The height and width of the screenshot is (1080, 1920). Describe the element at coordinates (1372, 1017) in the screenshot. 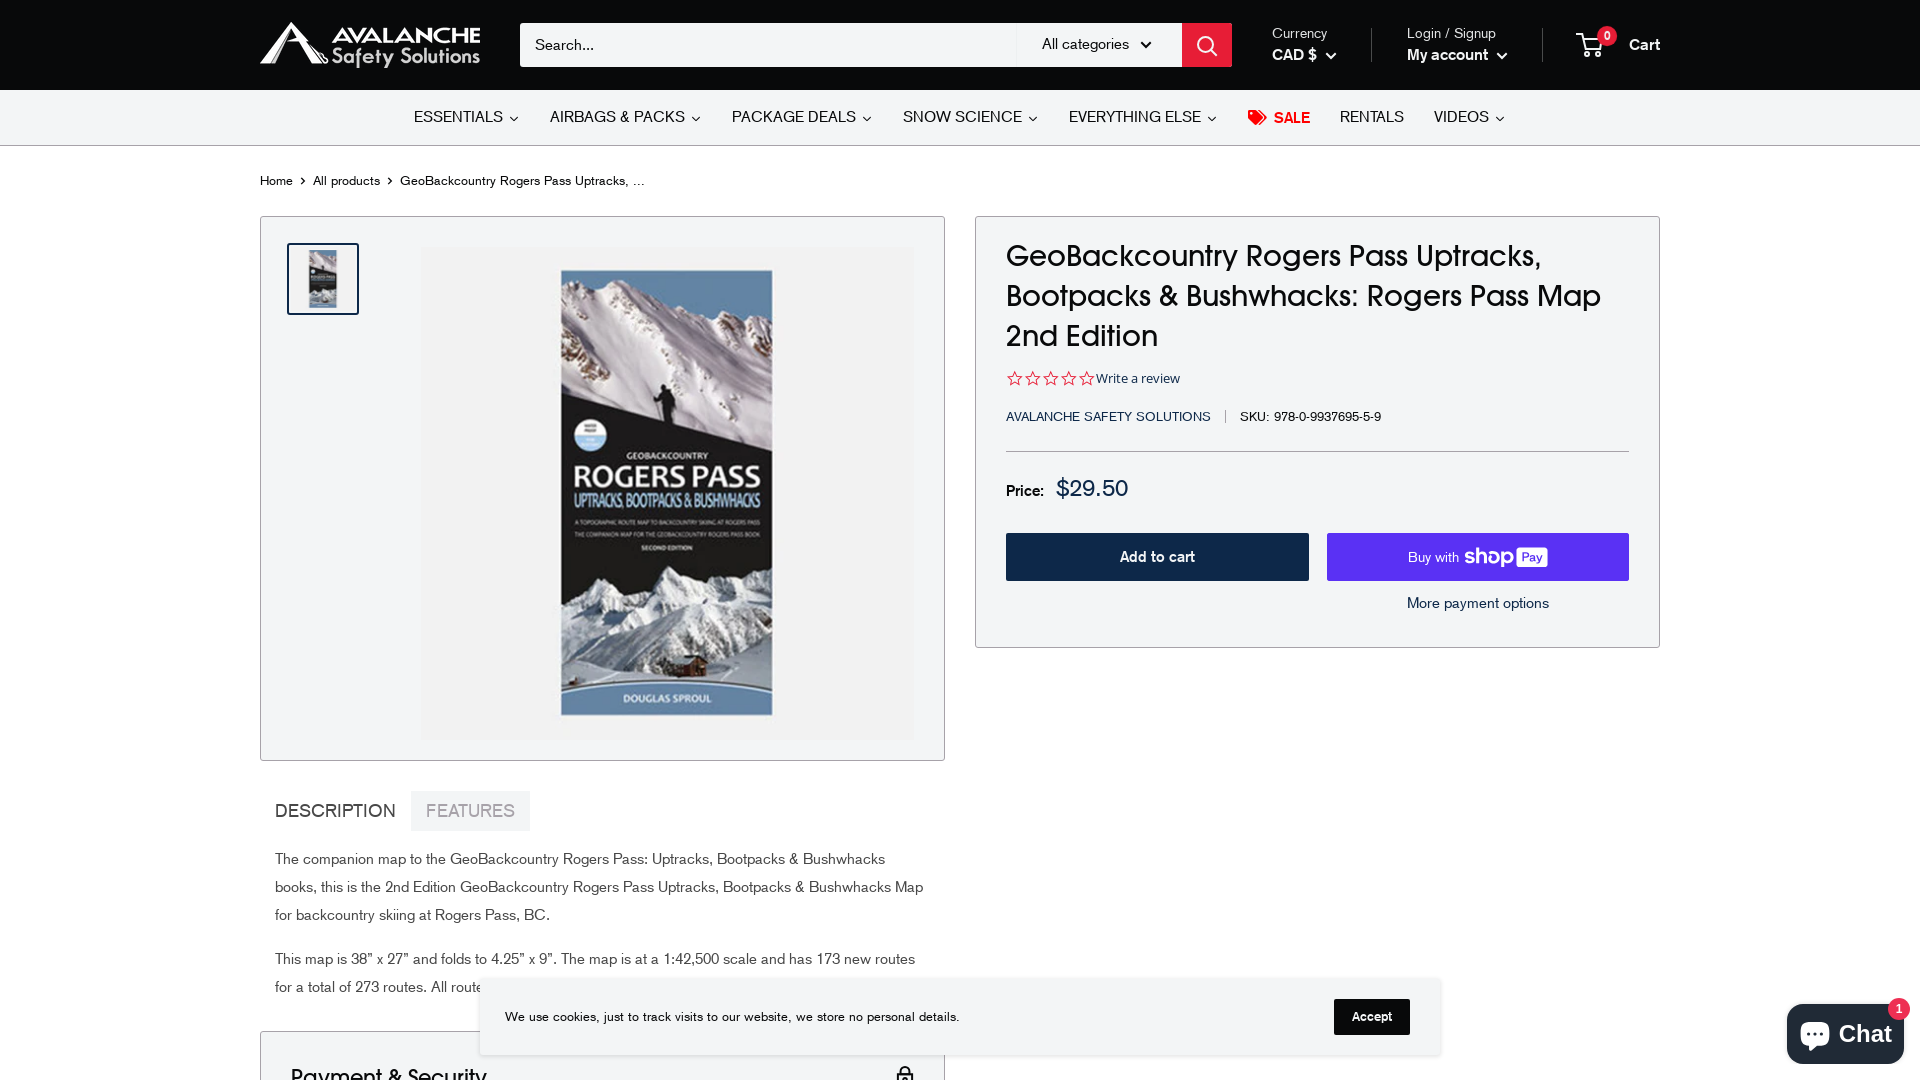

I see `Accept` at that location.